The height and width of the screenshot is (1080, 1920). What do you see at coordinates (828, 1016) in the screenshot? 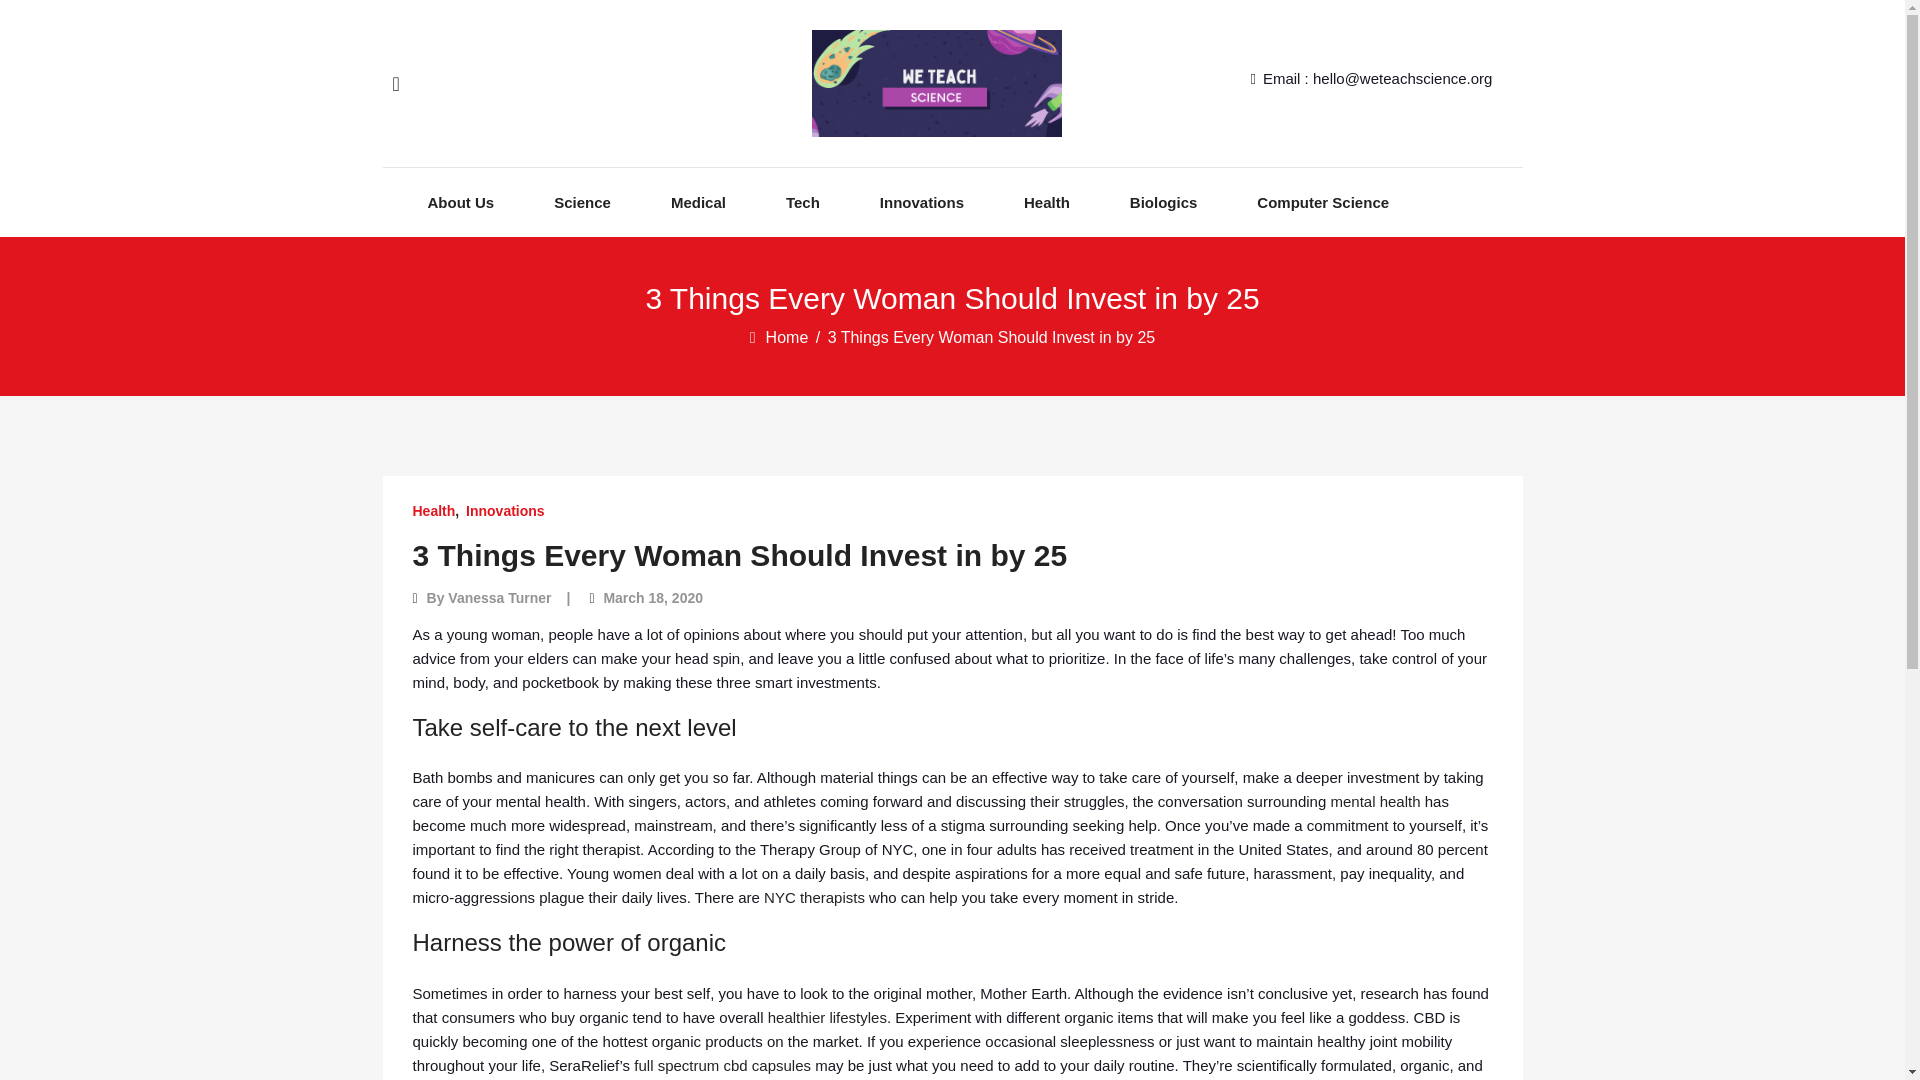
I see `healthier lifestyles` at bounding box center [828, 1016].